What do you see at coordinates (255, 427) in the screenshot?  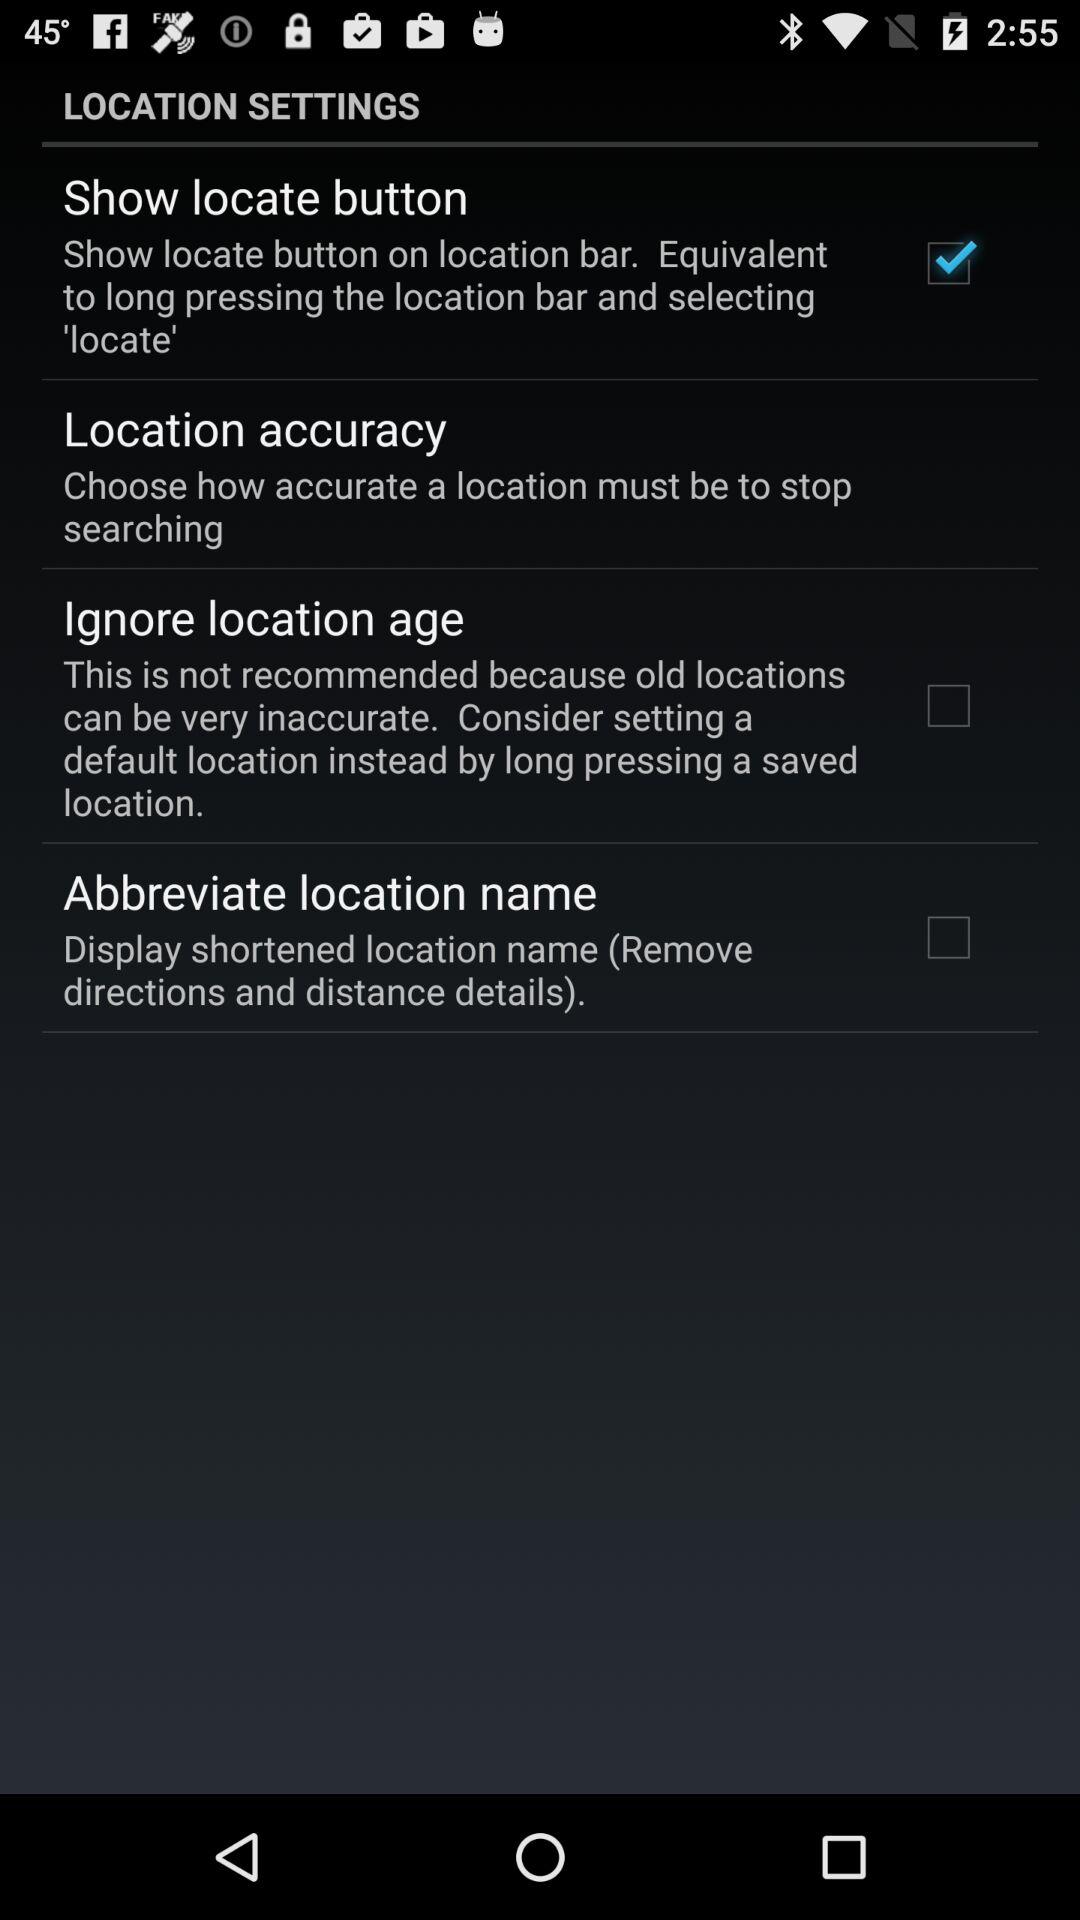 I see `turn off item above the choose how accurate icon` at bounding box center [255, 427].